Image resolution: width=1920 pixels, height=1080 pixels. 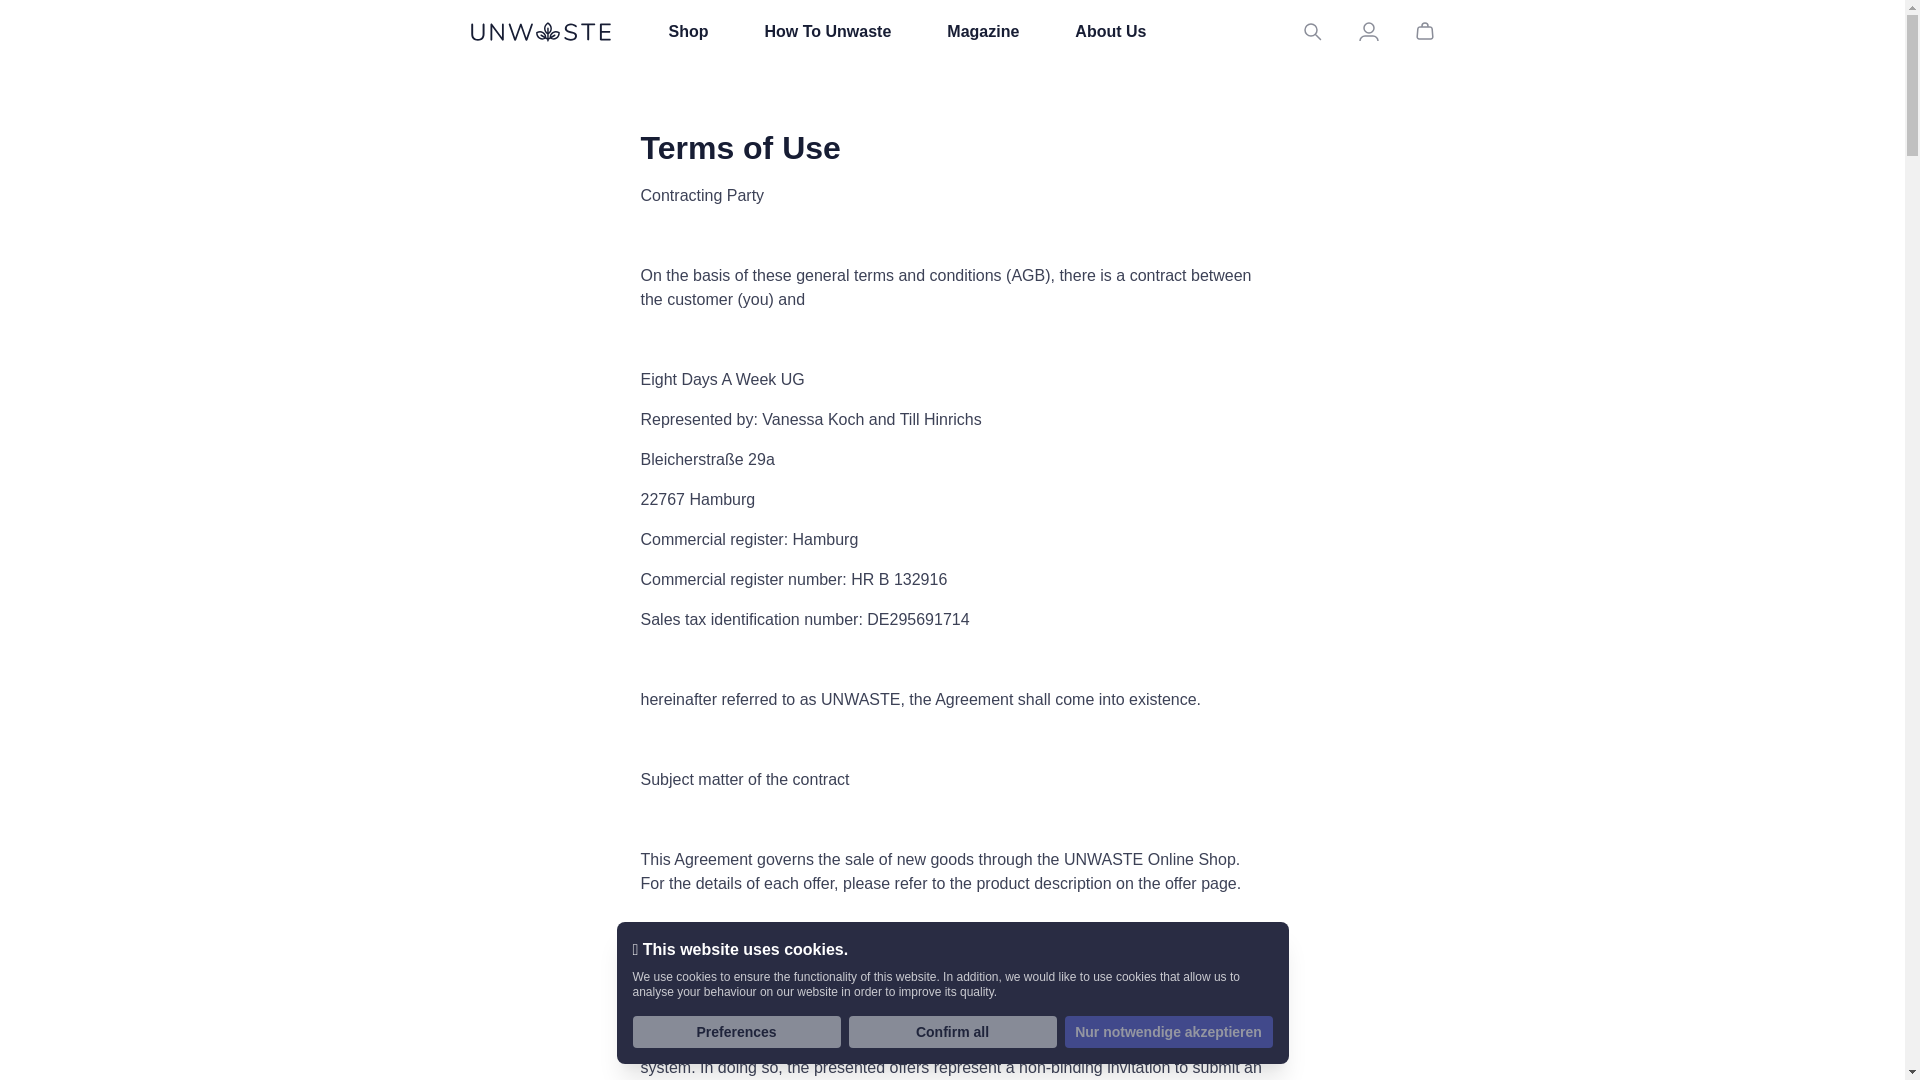 What do you see at coordinates (1167, 1032) in the screenshot?
I see `Nur notwendige akzeptieren` at bounding box center [1167, 1032].